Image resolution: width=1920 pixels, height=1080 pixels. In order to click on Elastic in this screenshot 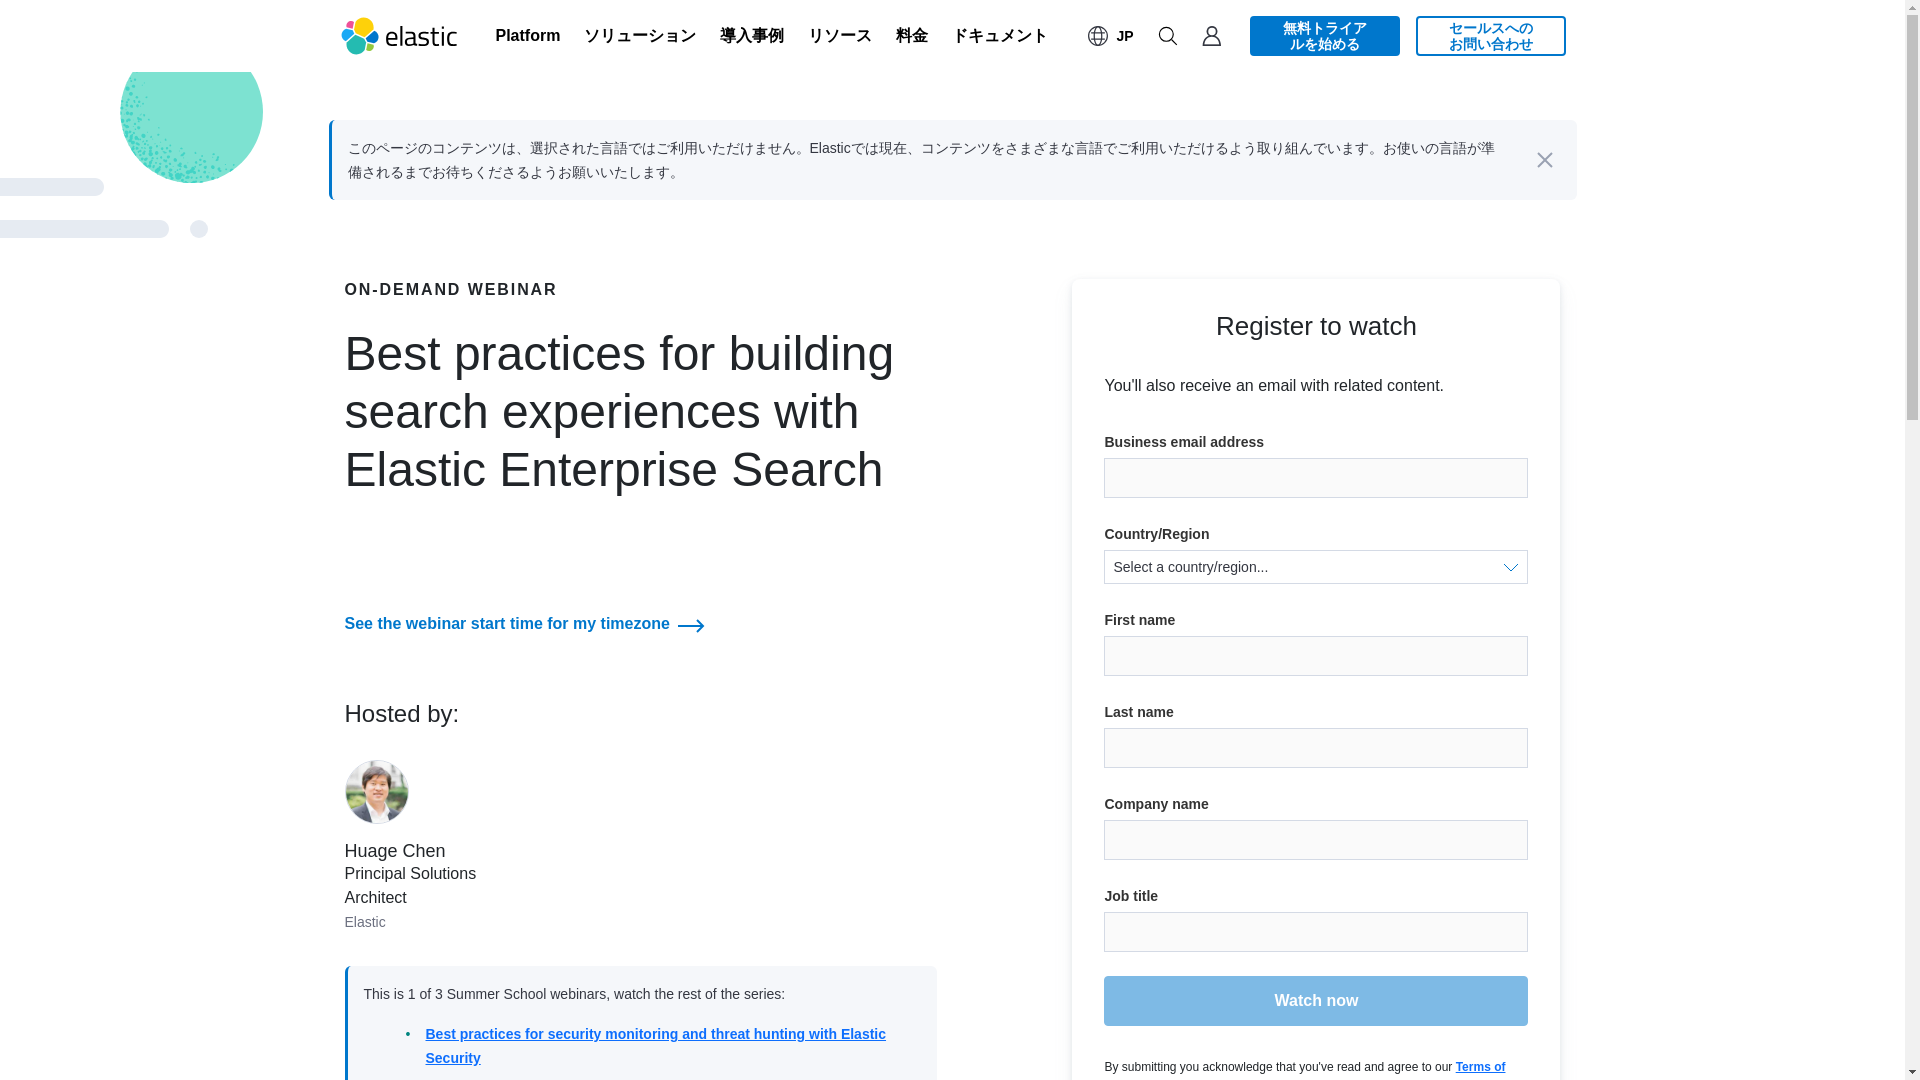, I will do `click(400, 36)`.